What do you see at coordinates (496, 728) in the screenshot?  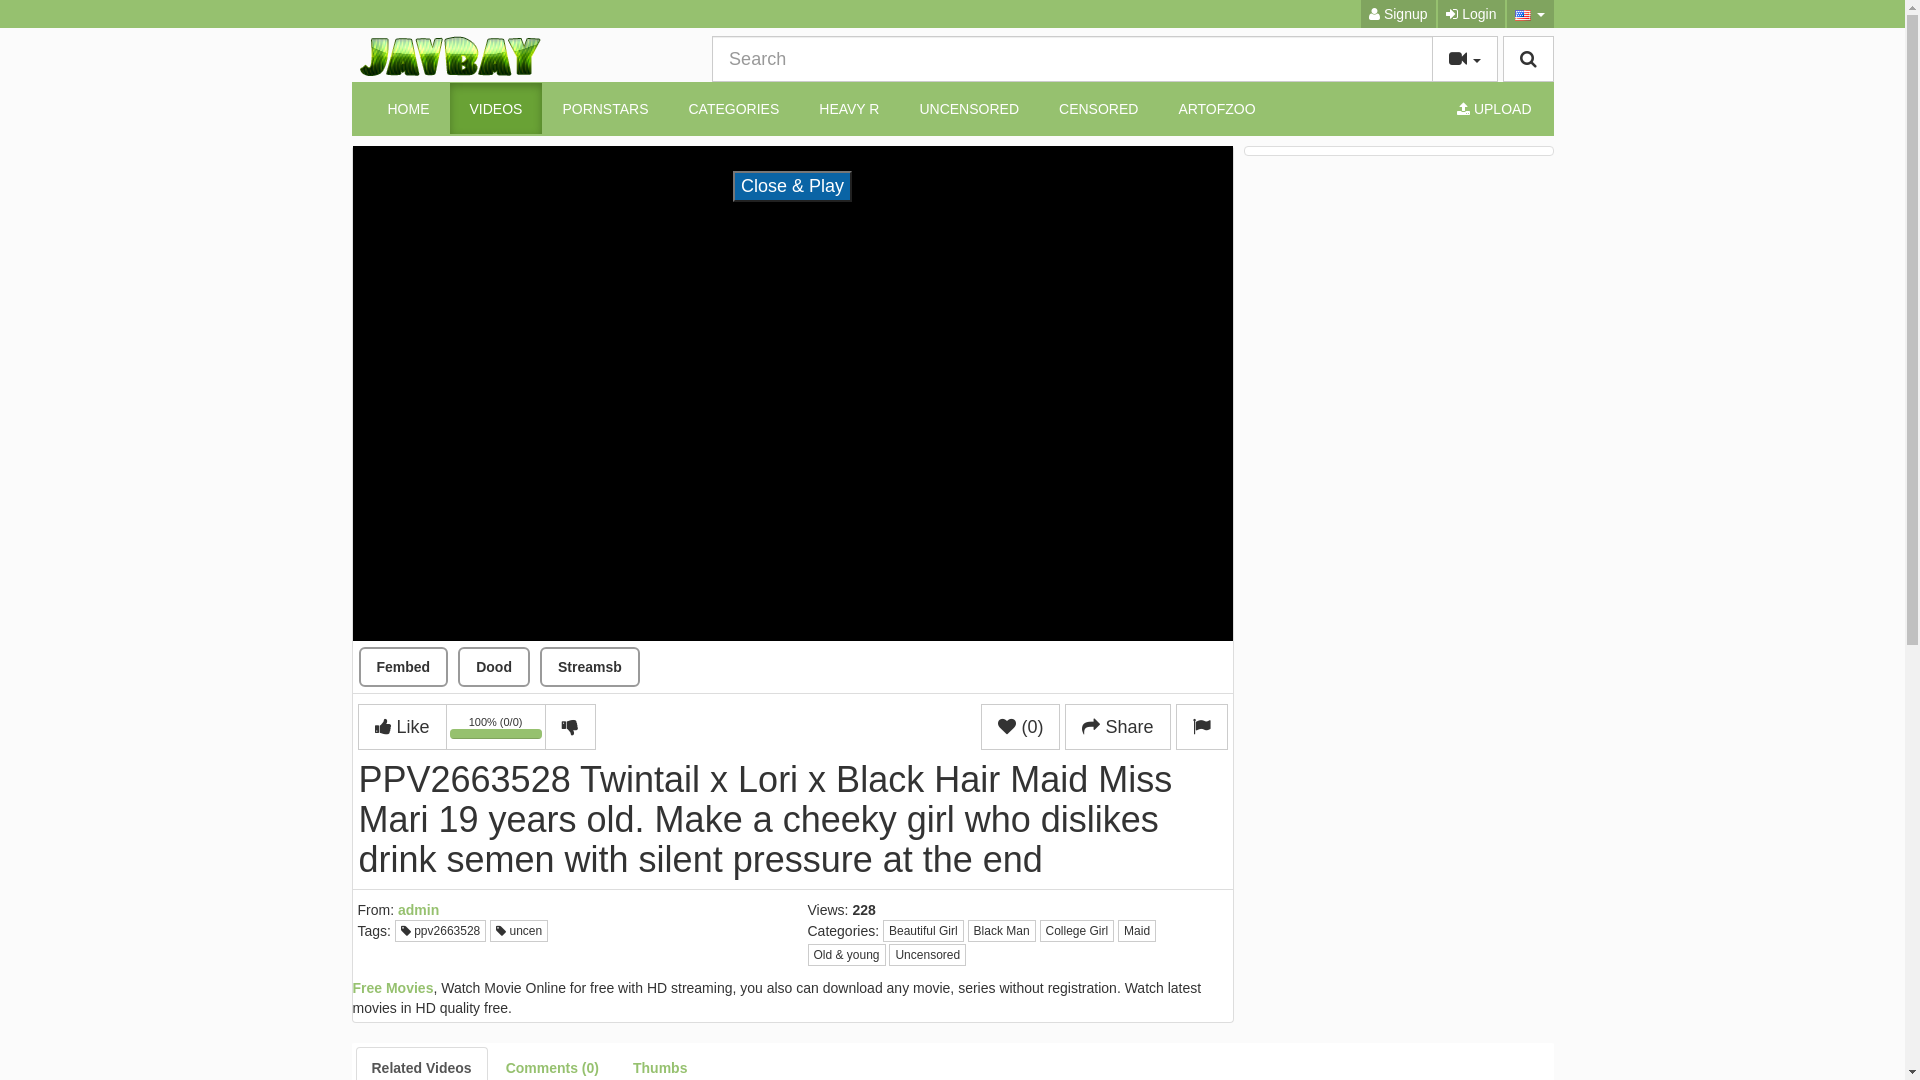 I see `100% (0/0)
100% Complete` at bounding box center [496, 728].